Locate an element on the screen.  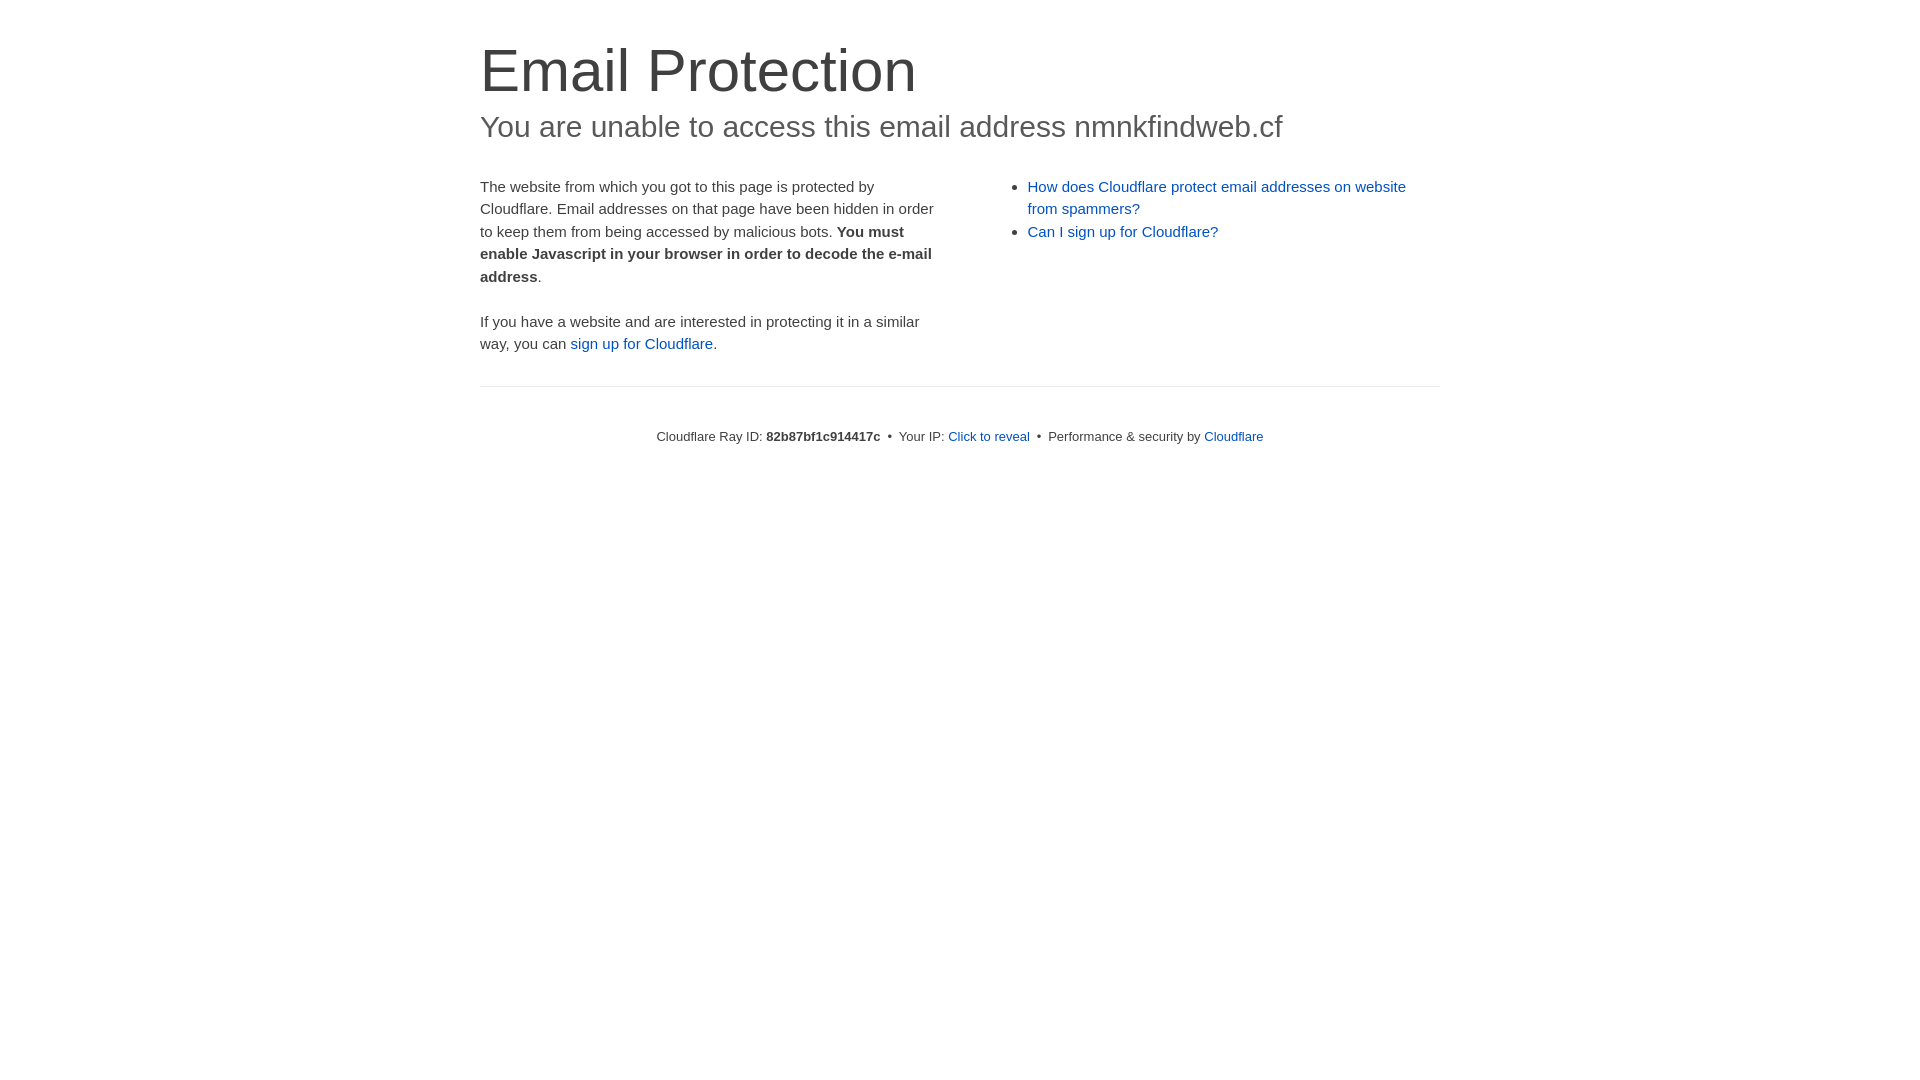
Cloudflare is located at coordinates (1234, 436).